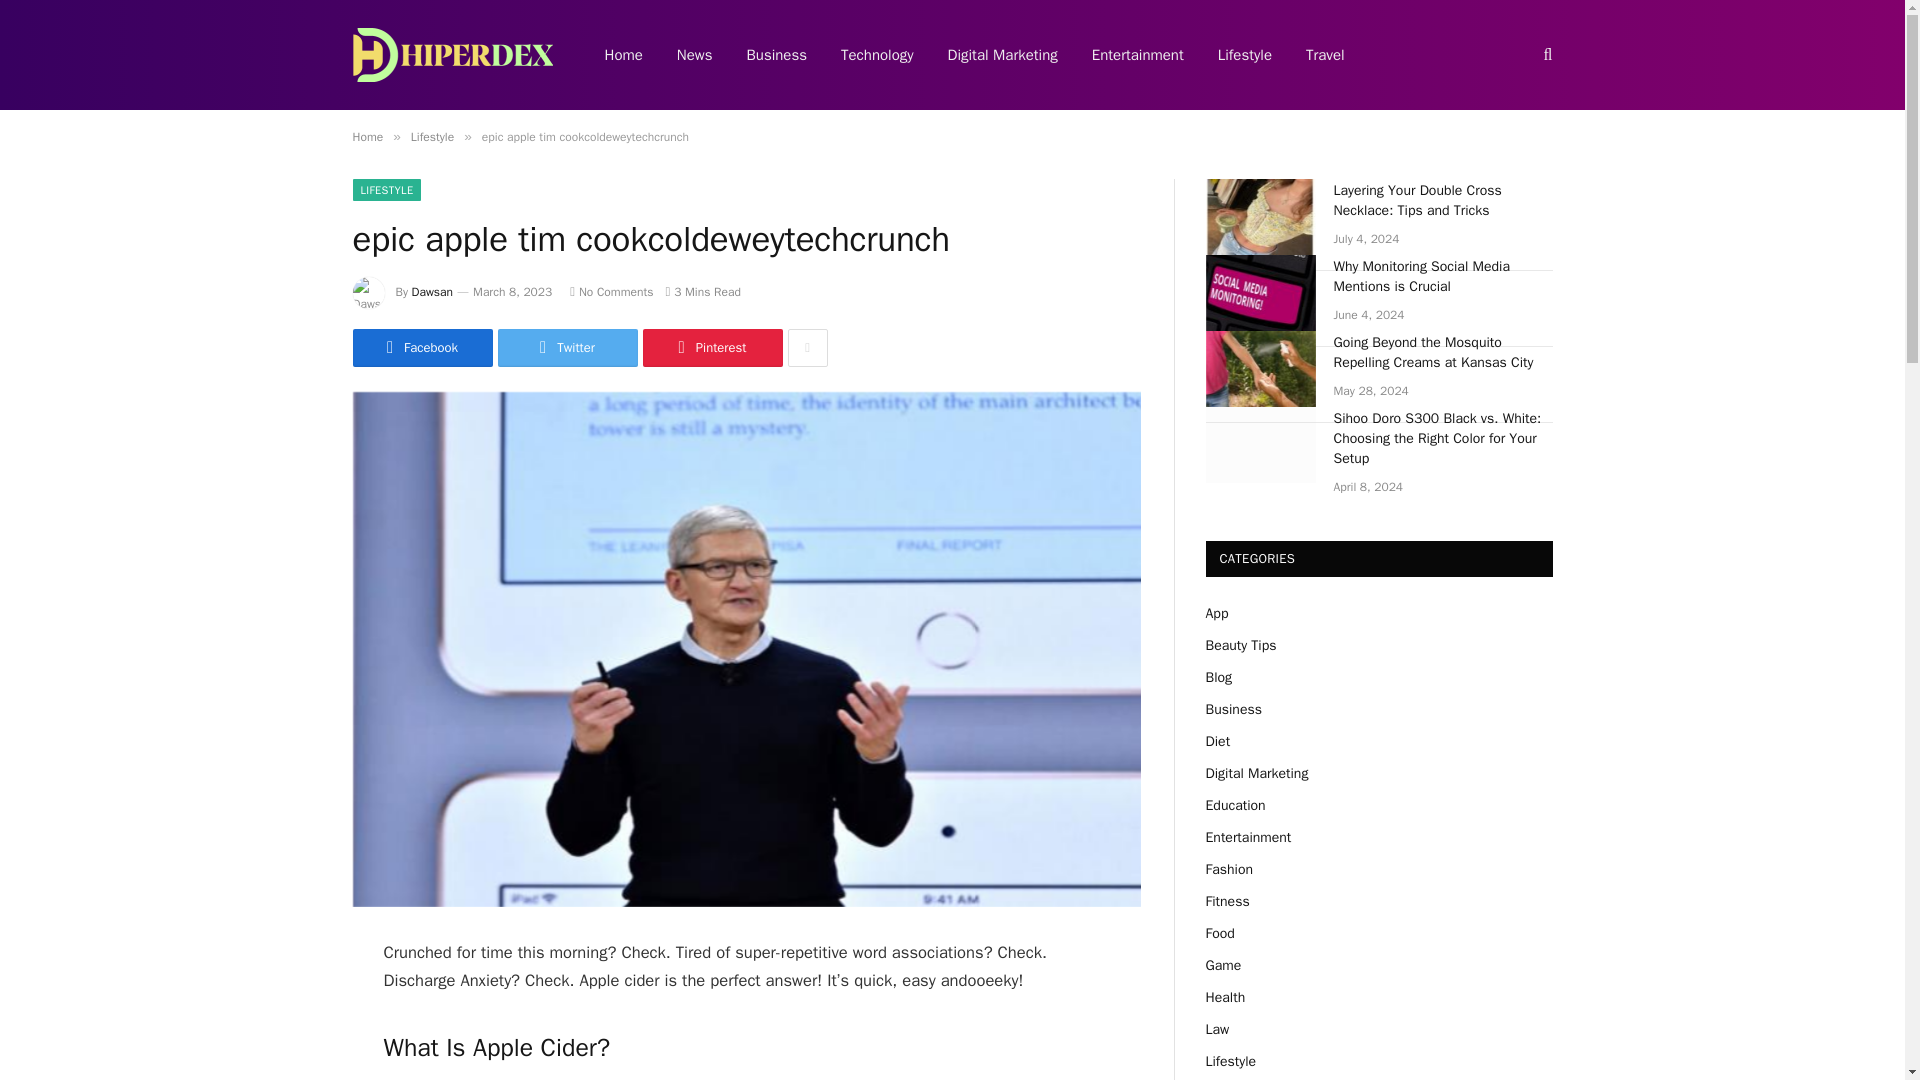  What do you see at coordinates (432, 292) in the screenshot?
I see `Posts by Dawsan` at bounding box center [432, 292].